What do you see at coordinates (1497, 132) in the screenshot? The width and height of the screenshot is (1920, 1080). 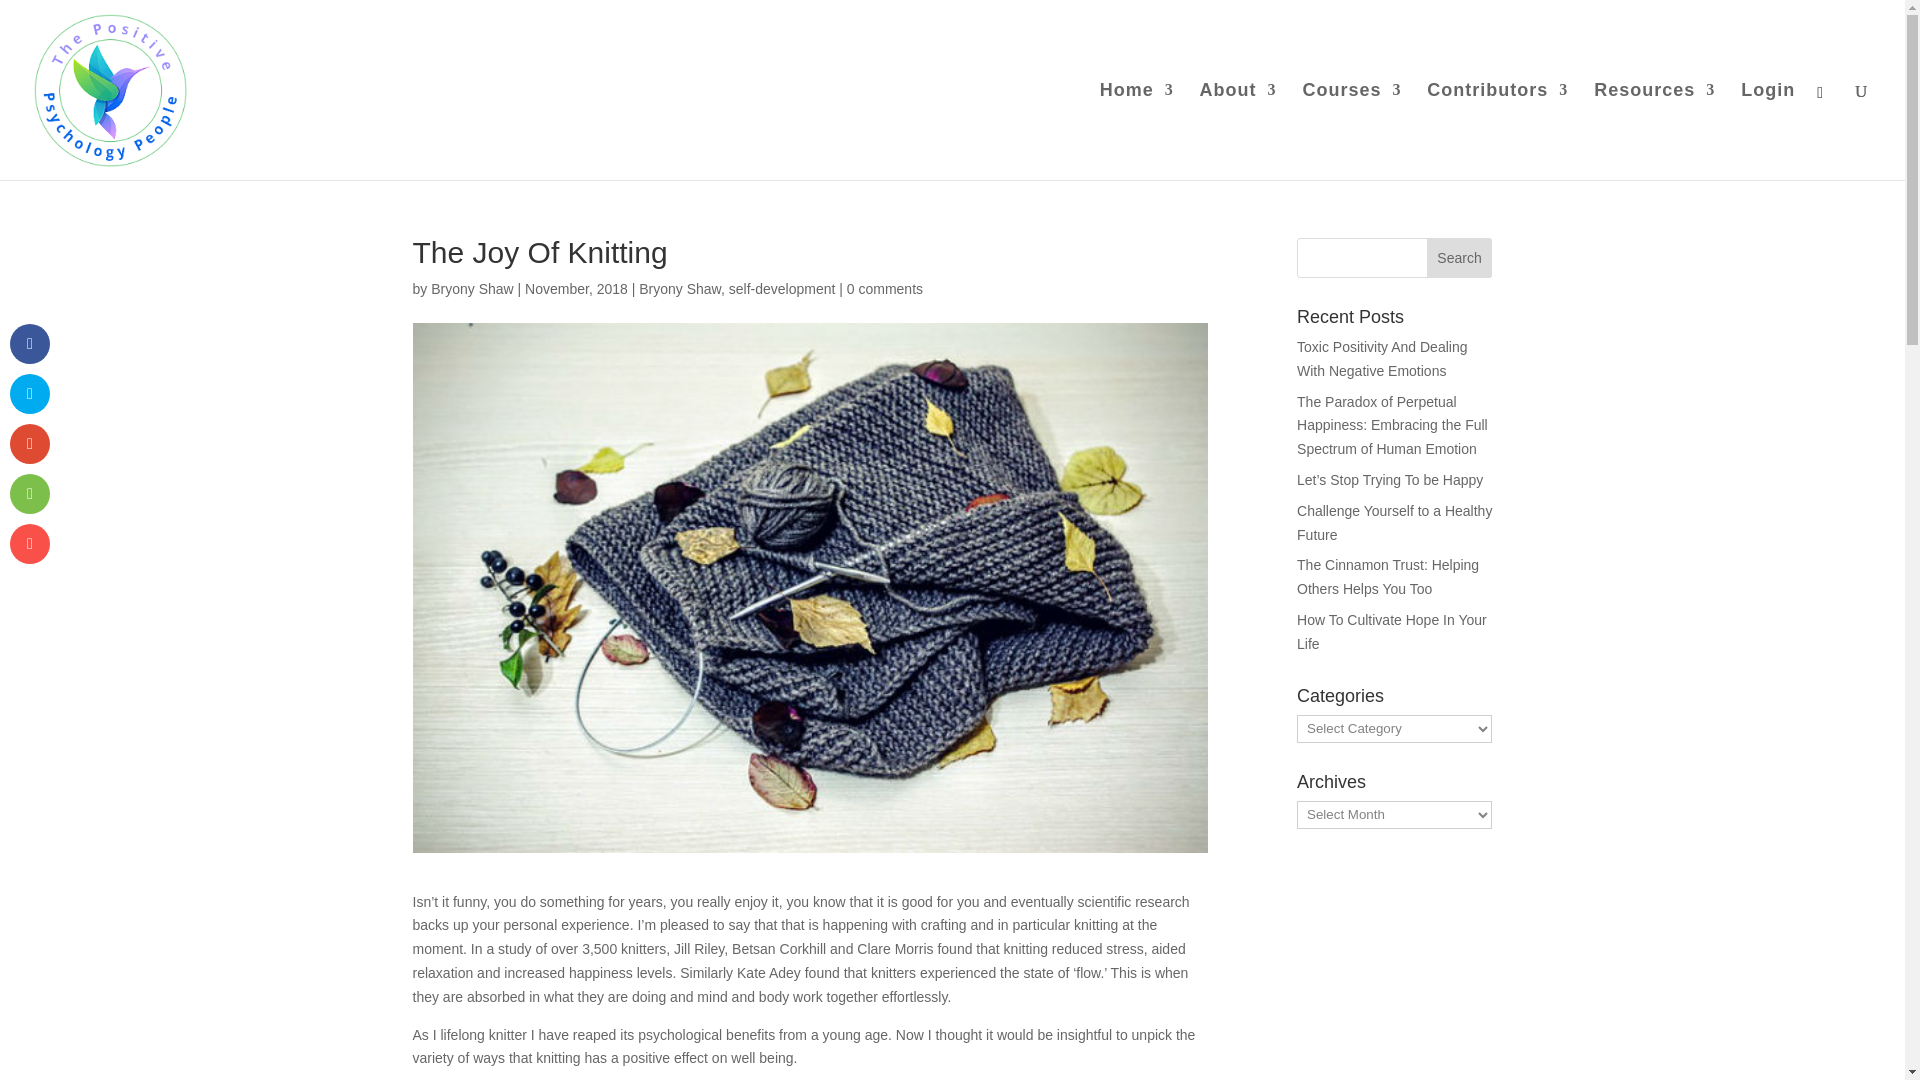 I see `Contributors` at bounding box center [1497, 132].